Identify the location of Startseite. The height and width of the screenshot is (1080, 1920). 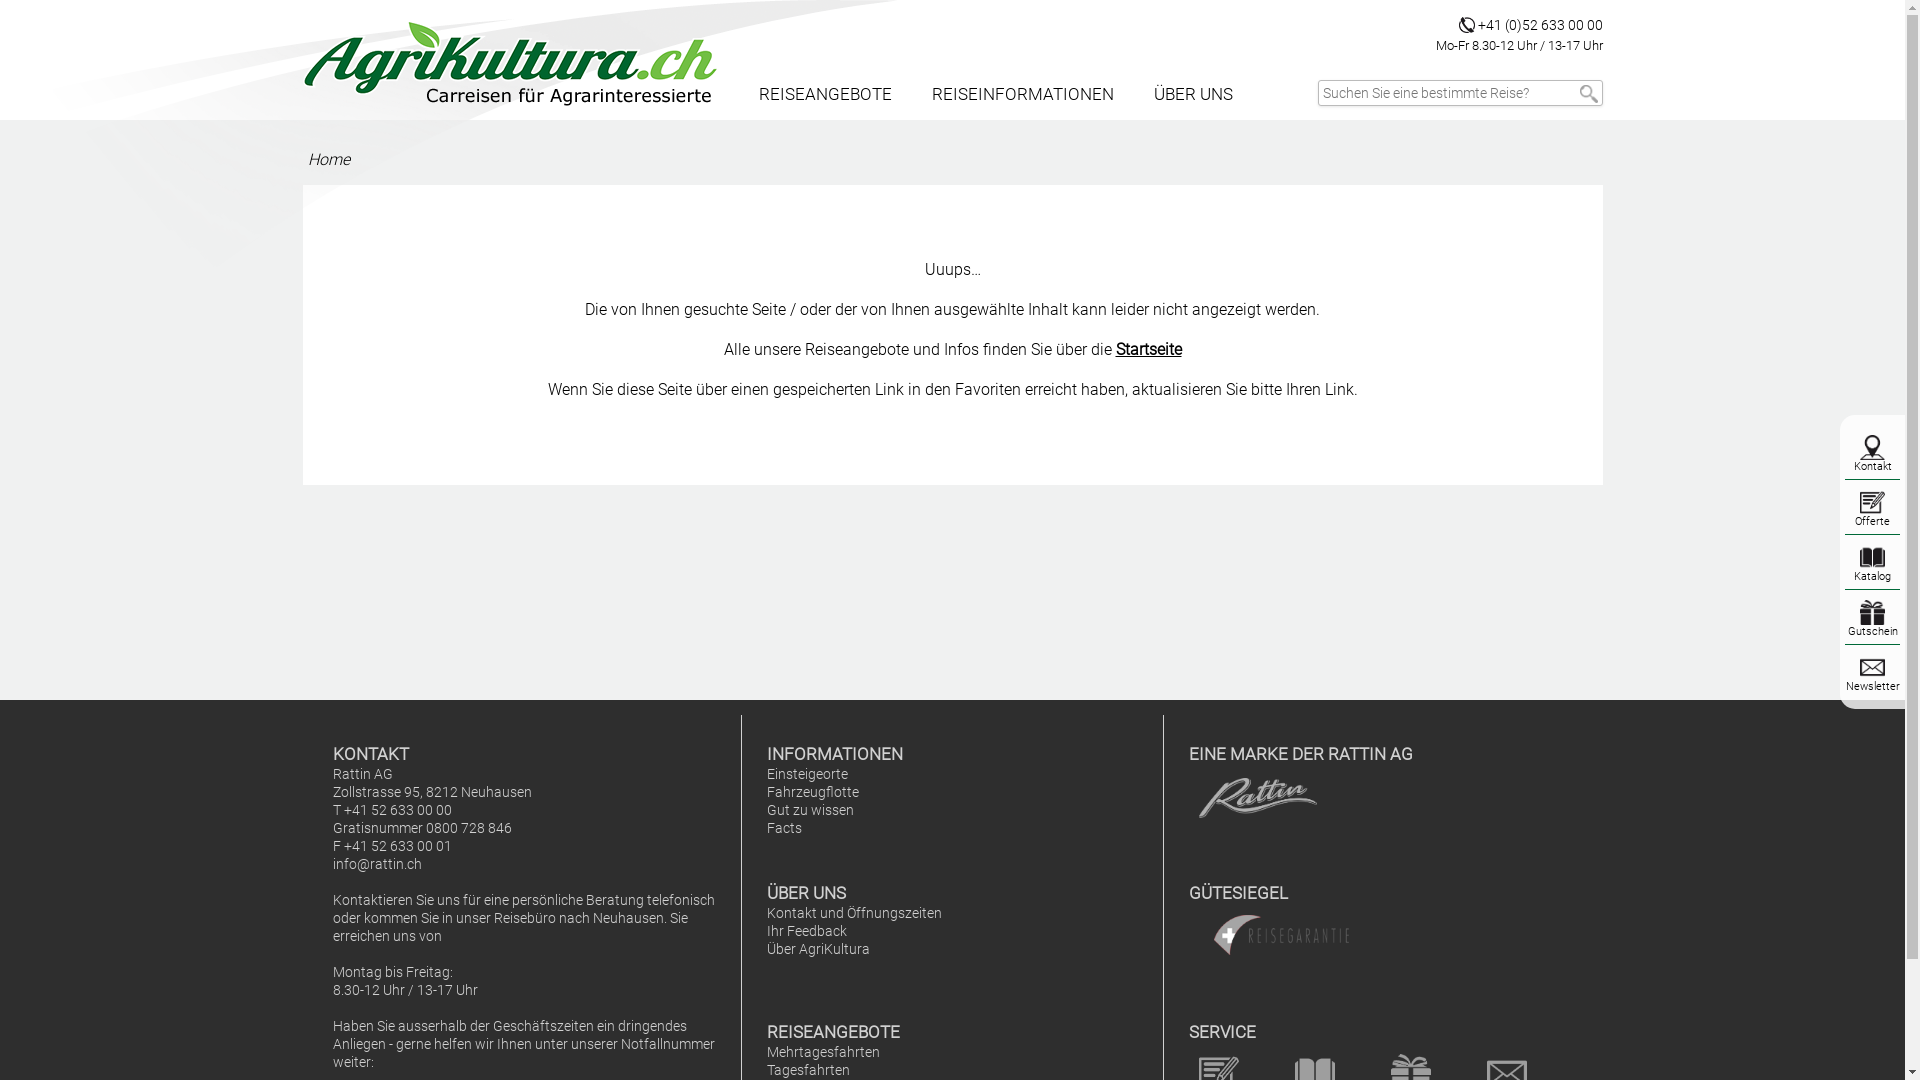
(1149, 350).